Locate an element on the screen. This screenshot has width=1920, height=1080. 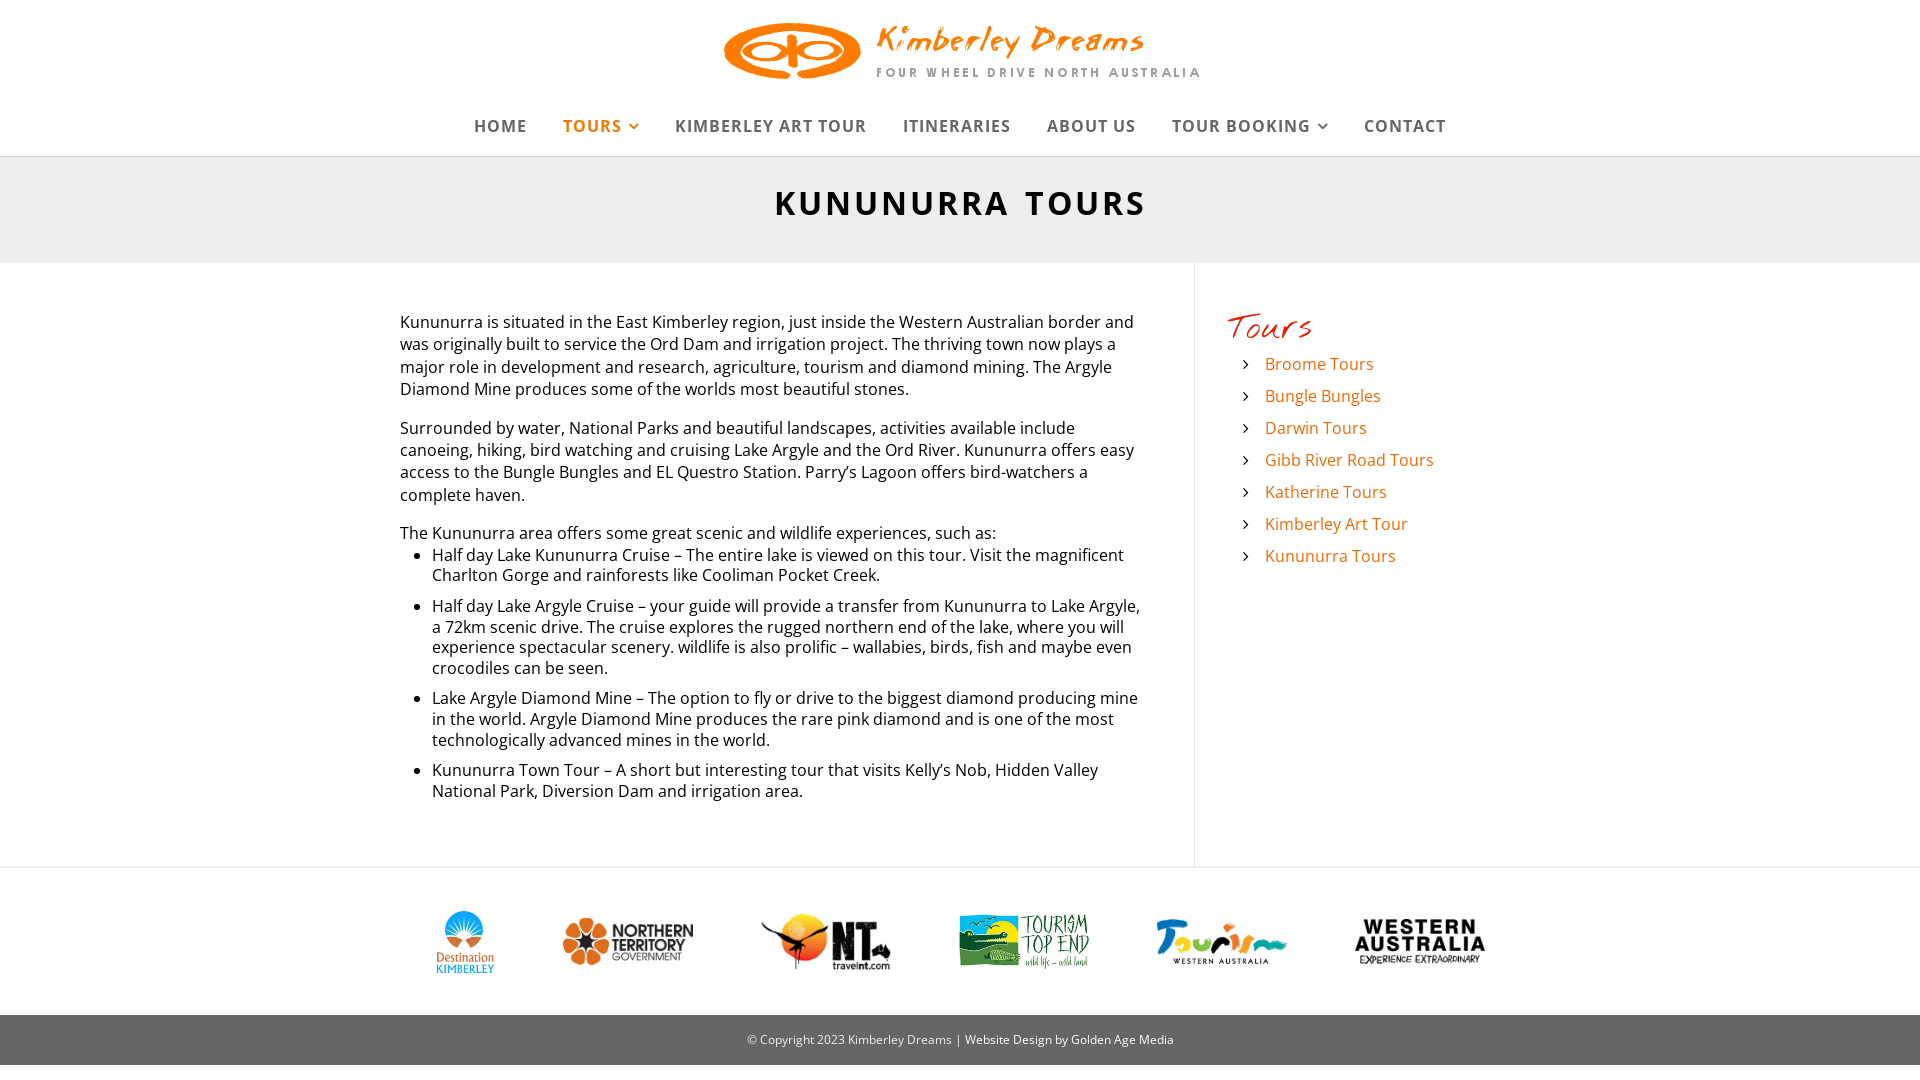
Gibb River Road Tours is located at coordinates (1350, 460).